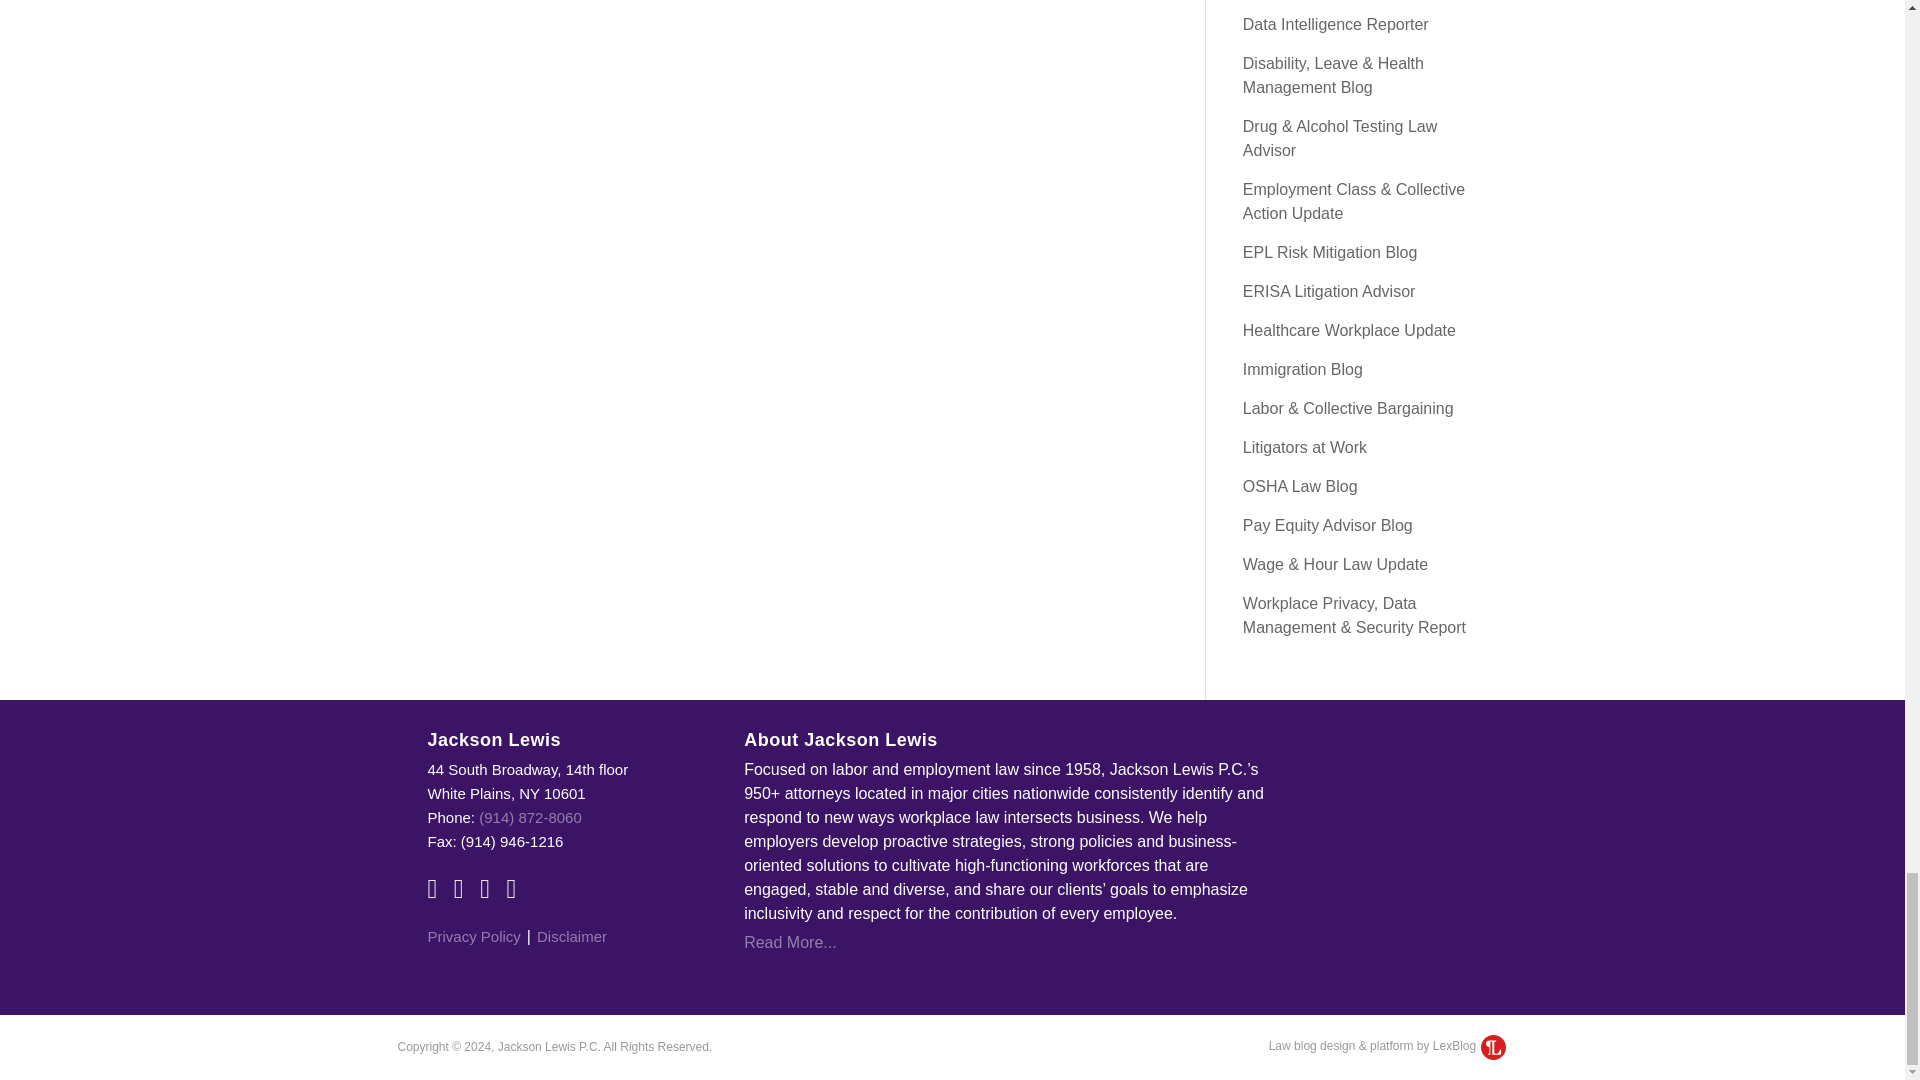 This screenshot has height=1080, width=1920. Describe the element at coordinates (1333, 76) in the screenshot. I see `disability-leave-health-management-blog` at that location.